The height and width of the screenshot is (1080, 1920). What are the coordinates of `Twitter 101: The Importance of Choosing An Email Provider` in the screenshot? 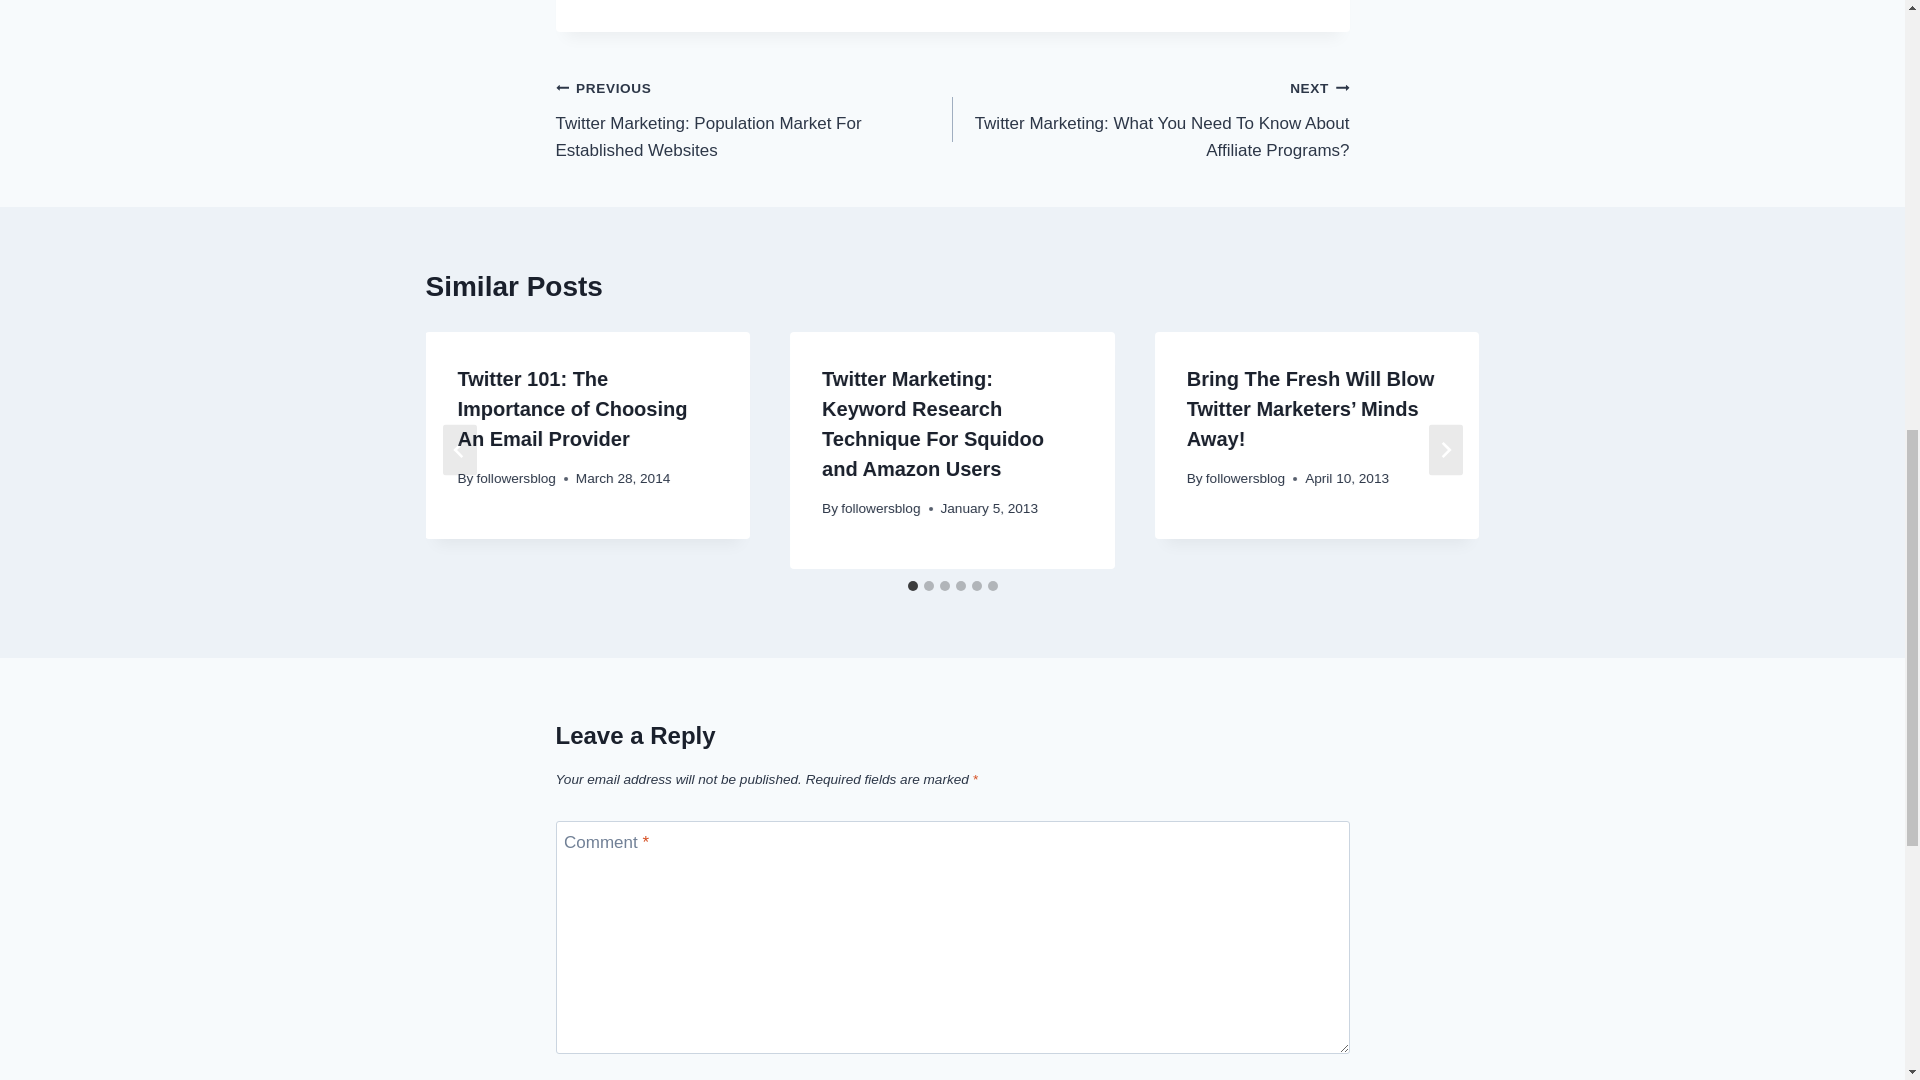 It's located at (572, 409).